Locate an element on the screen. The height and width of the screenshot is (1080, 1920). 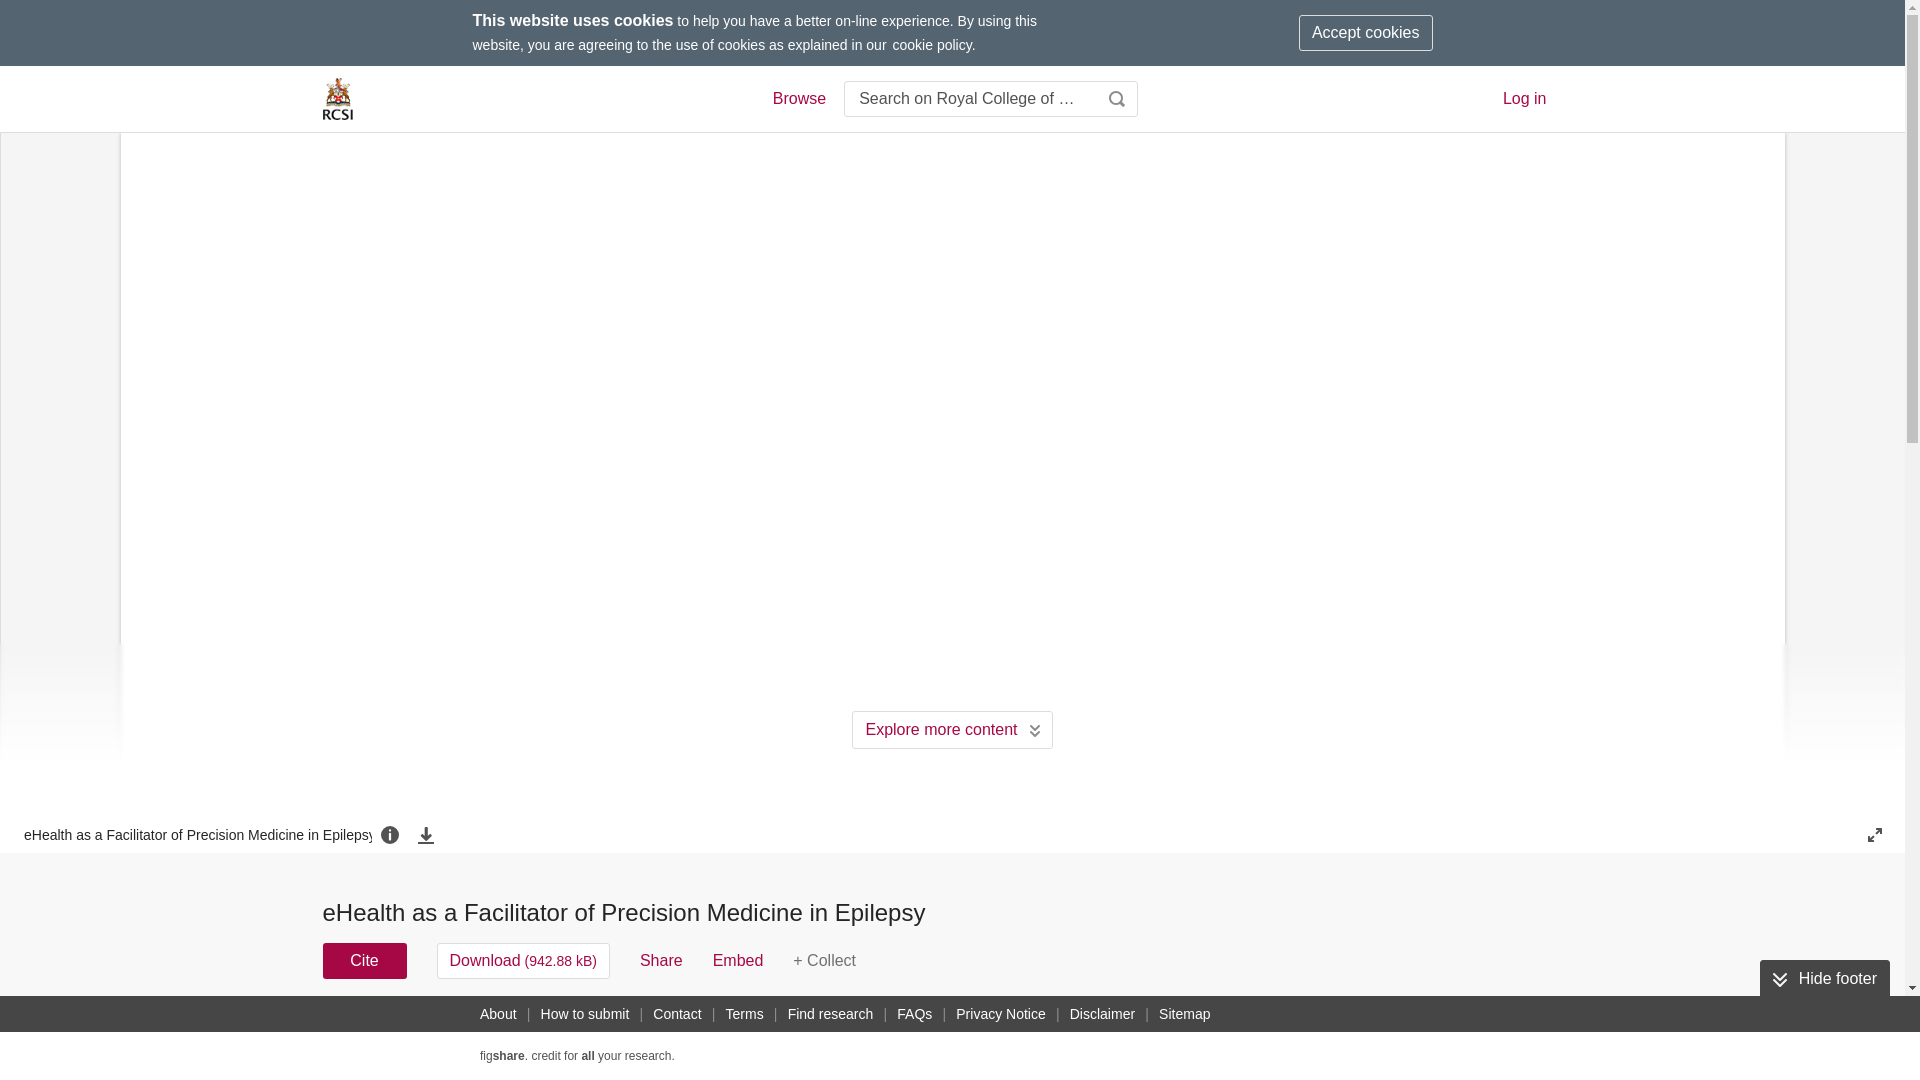
Version 2 is located at coordinates (360, 1026).